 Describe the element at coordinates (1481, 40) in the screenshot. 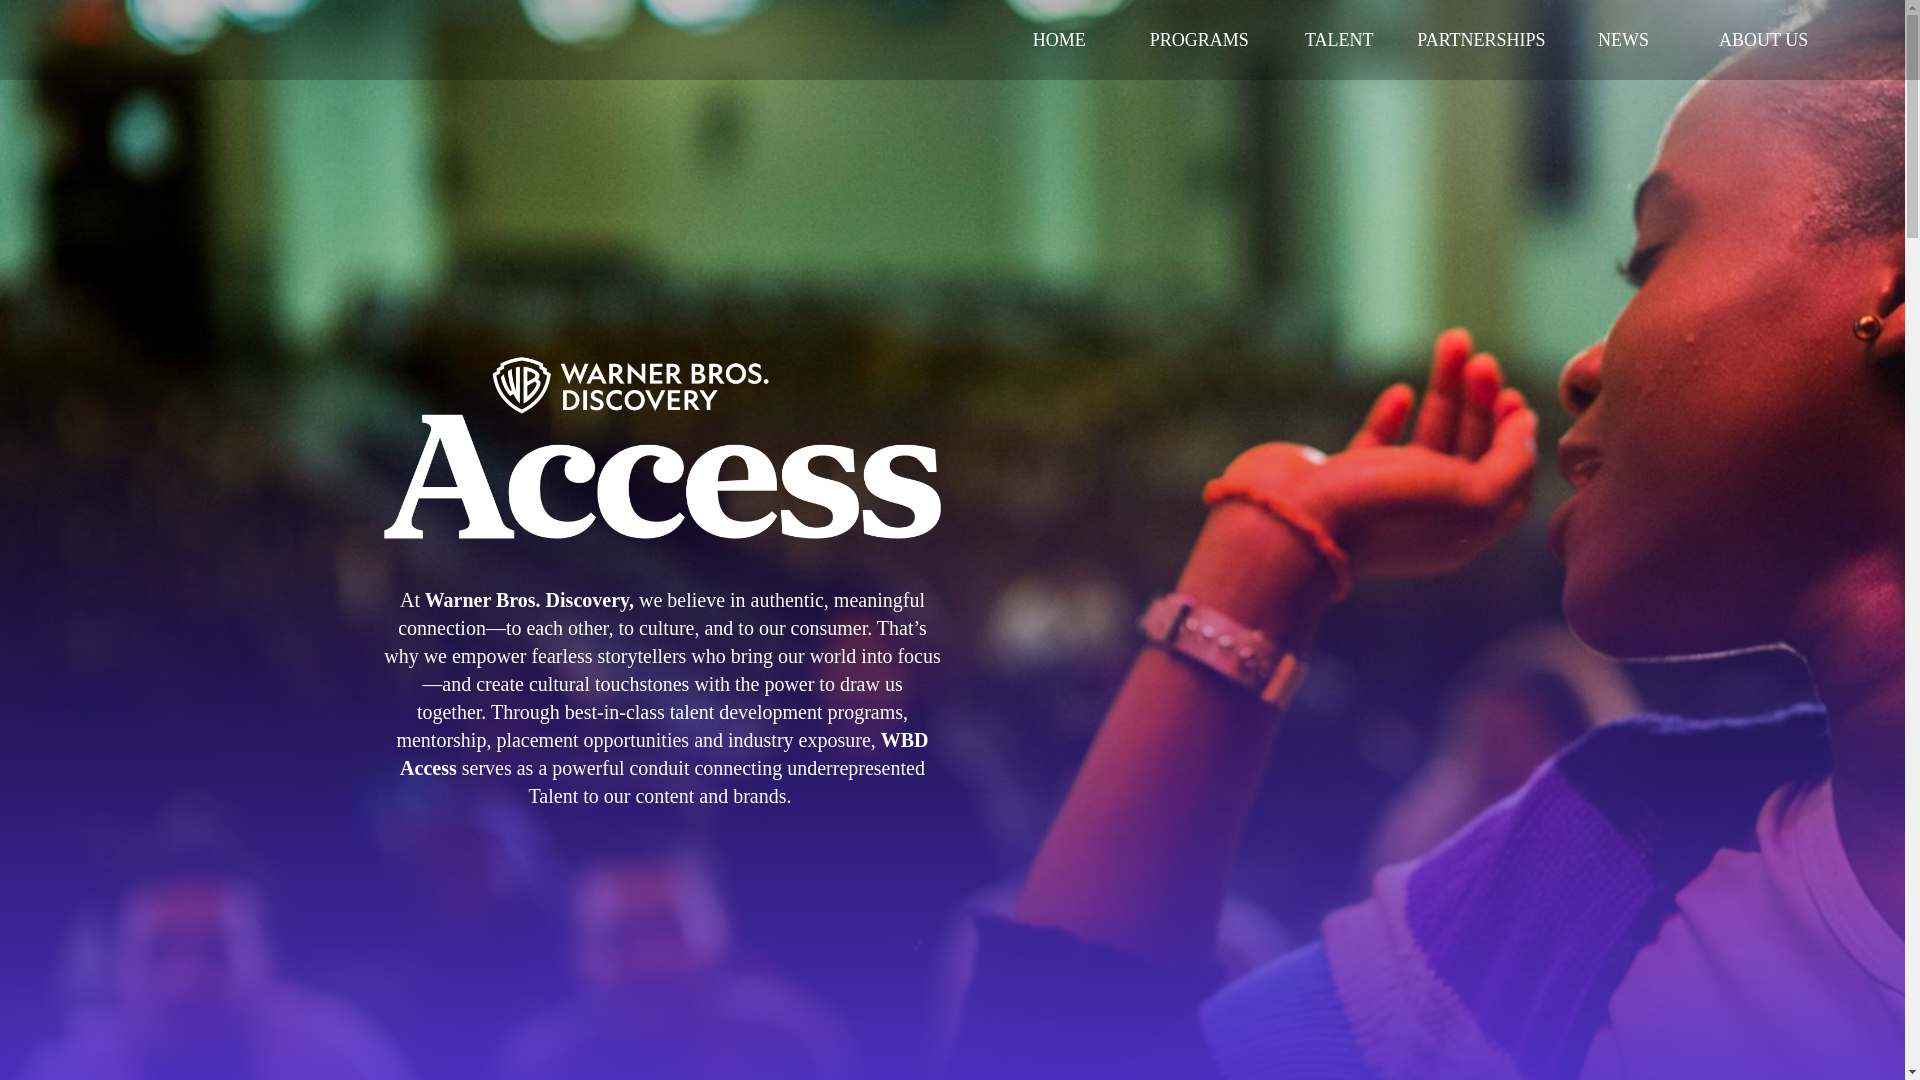

I see `PARTNERSHIPS` at that location.